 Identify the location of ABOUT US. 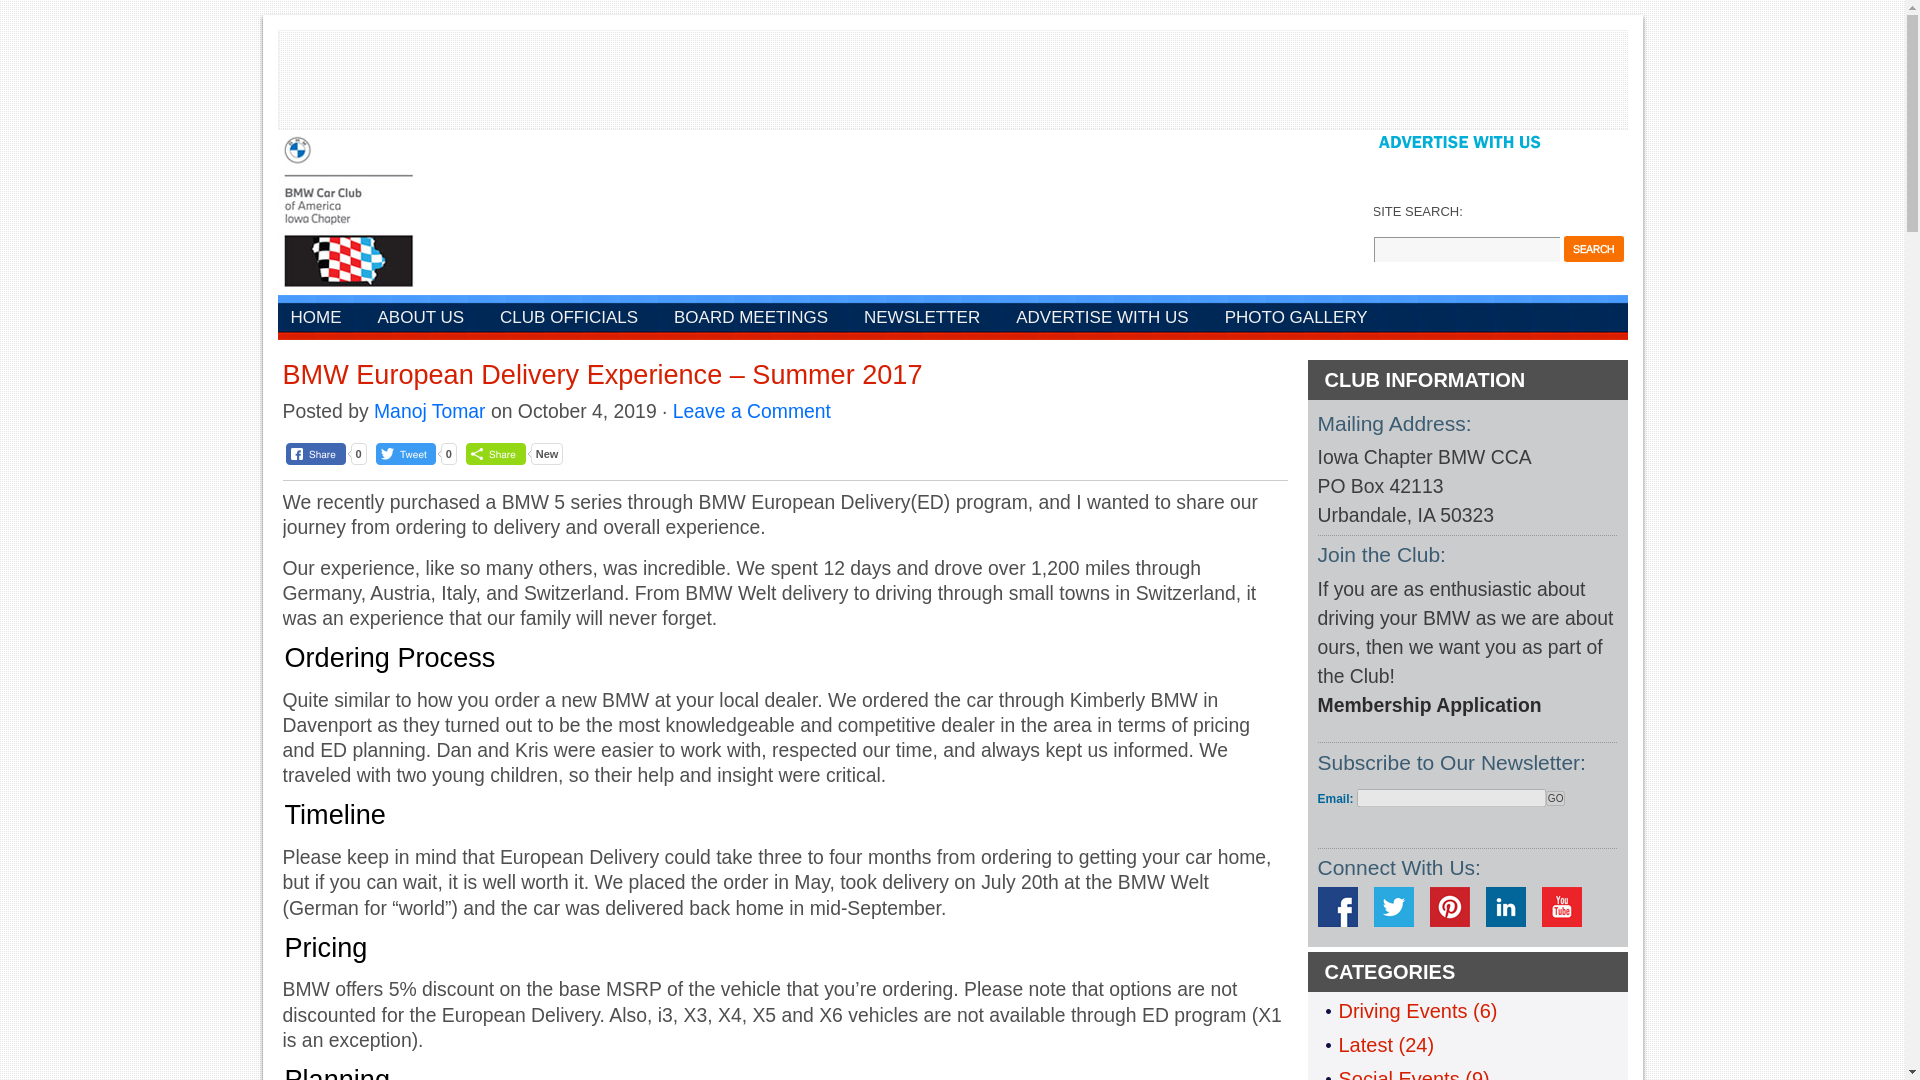
(420, 319).